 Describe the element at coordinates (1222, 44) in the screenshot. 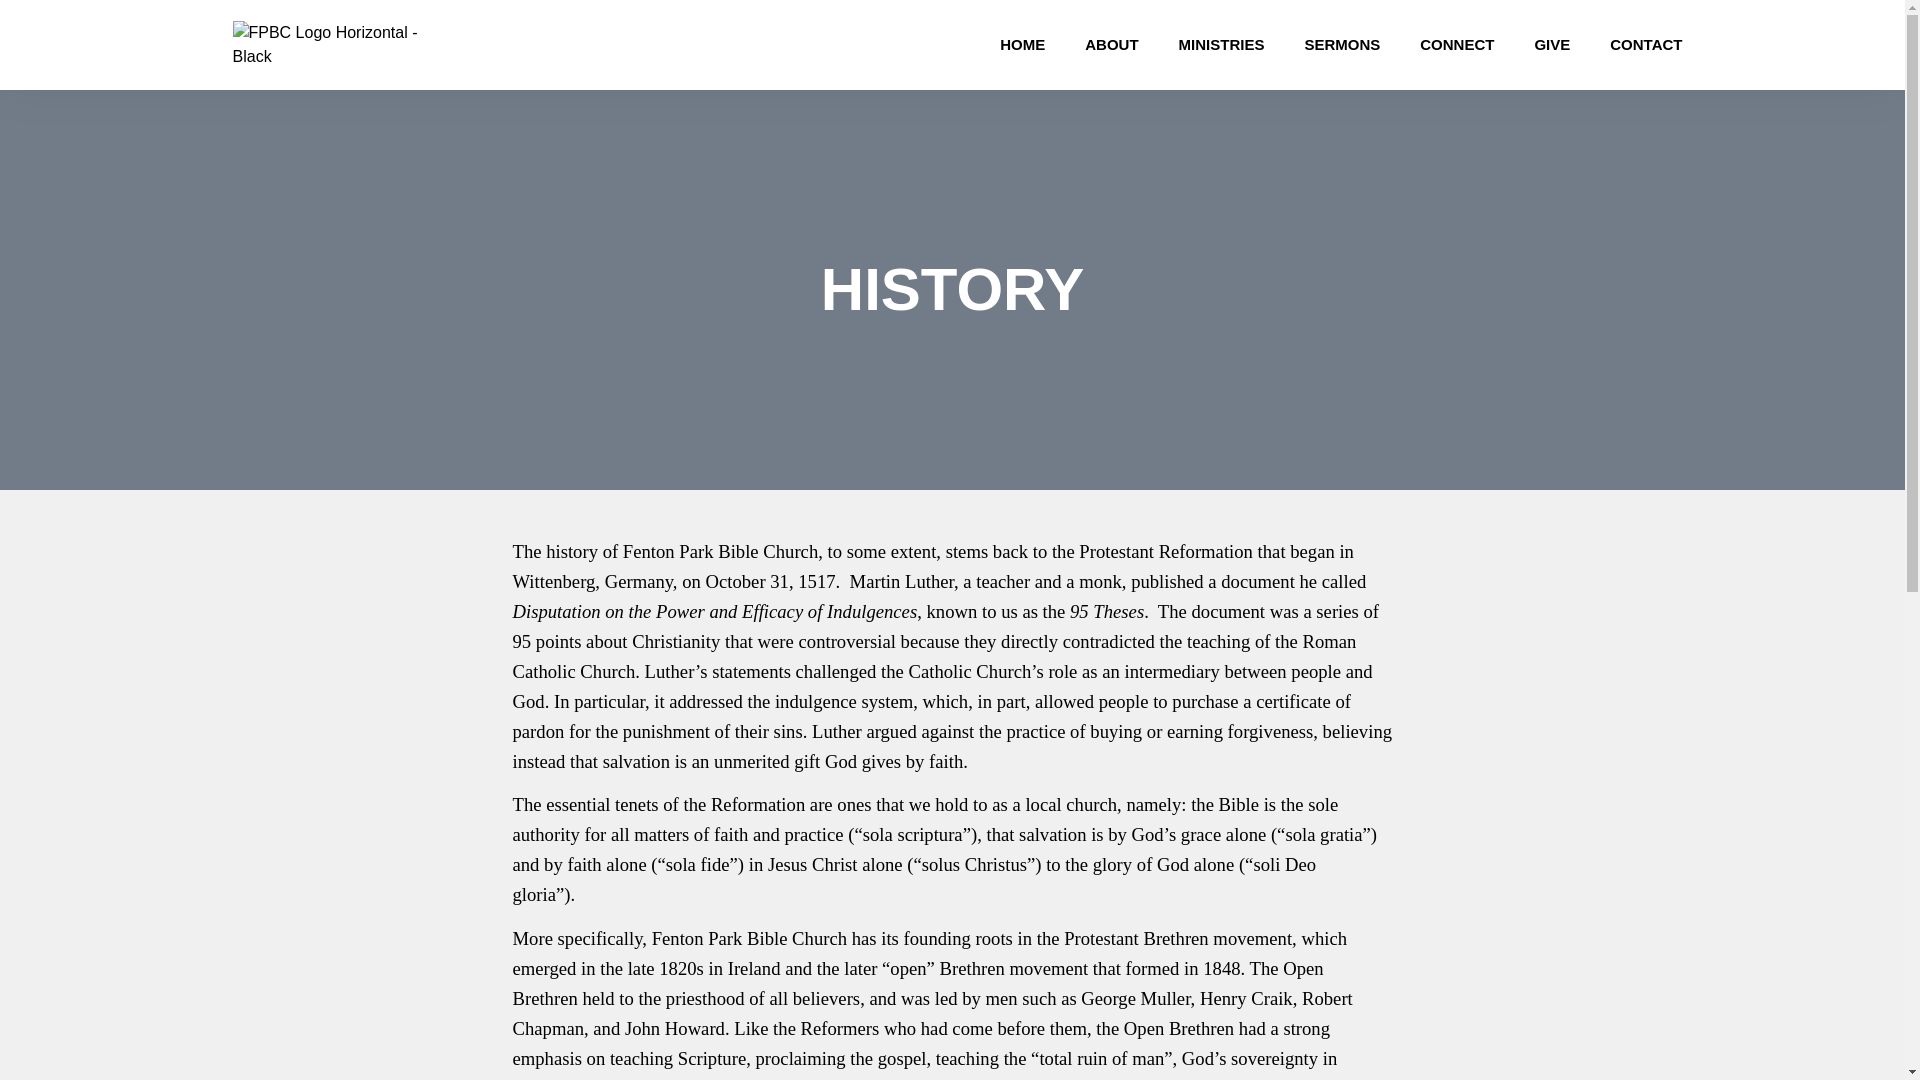

I see `MINISTRIES` at that location.